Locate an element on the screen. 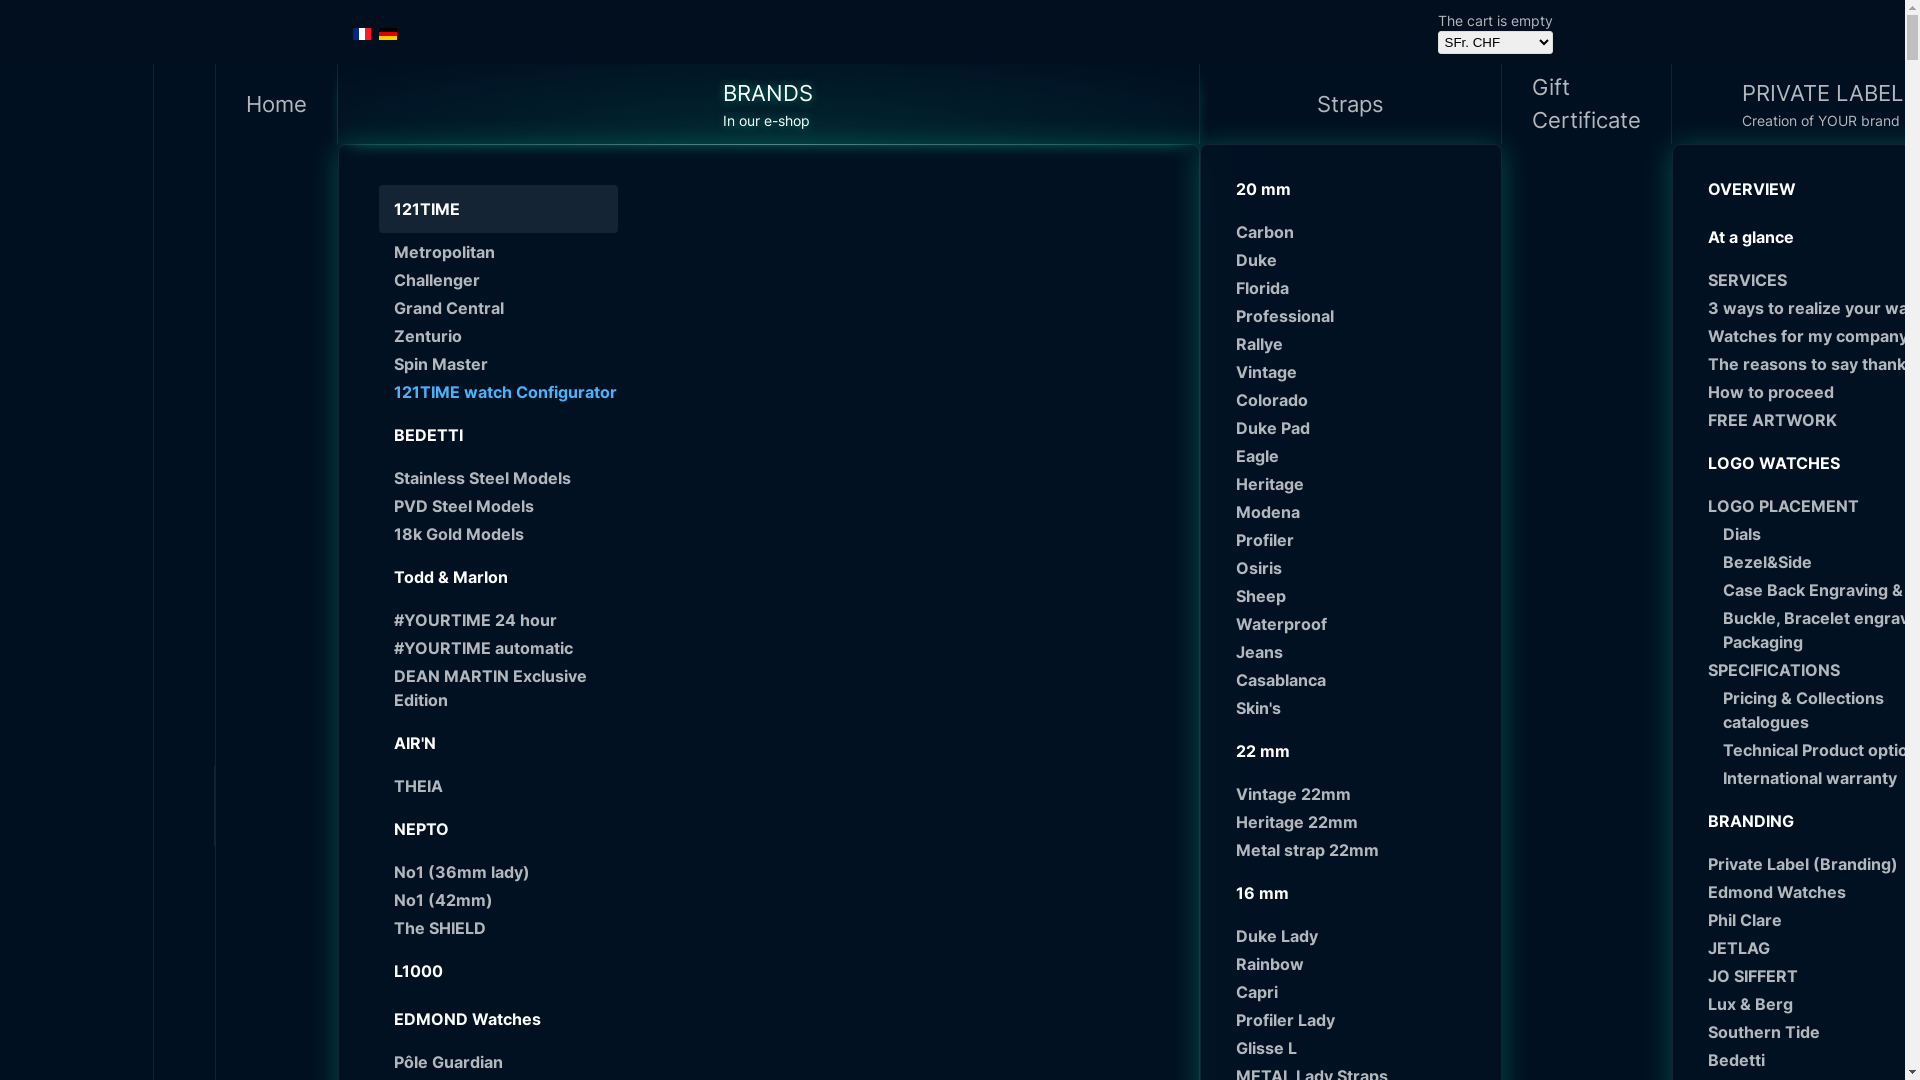  Duke Pad is located at coordinates (1358, 428).